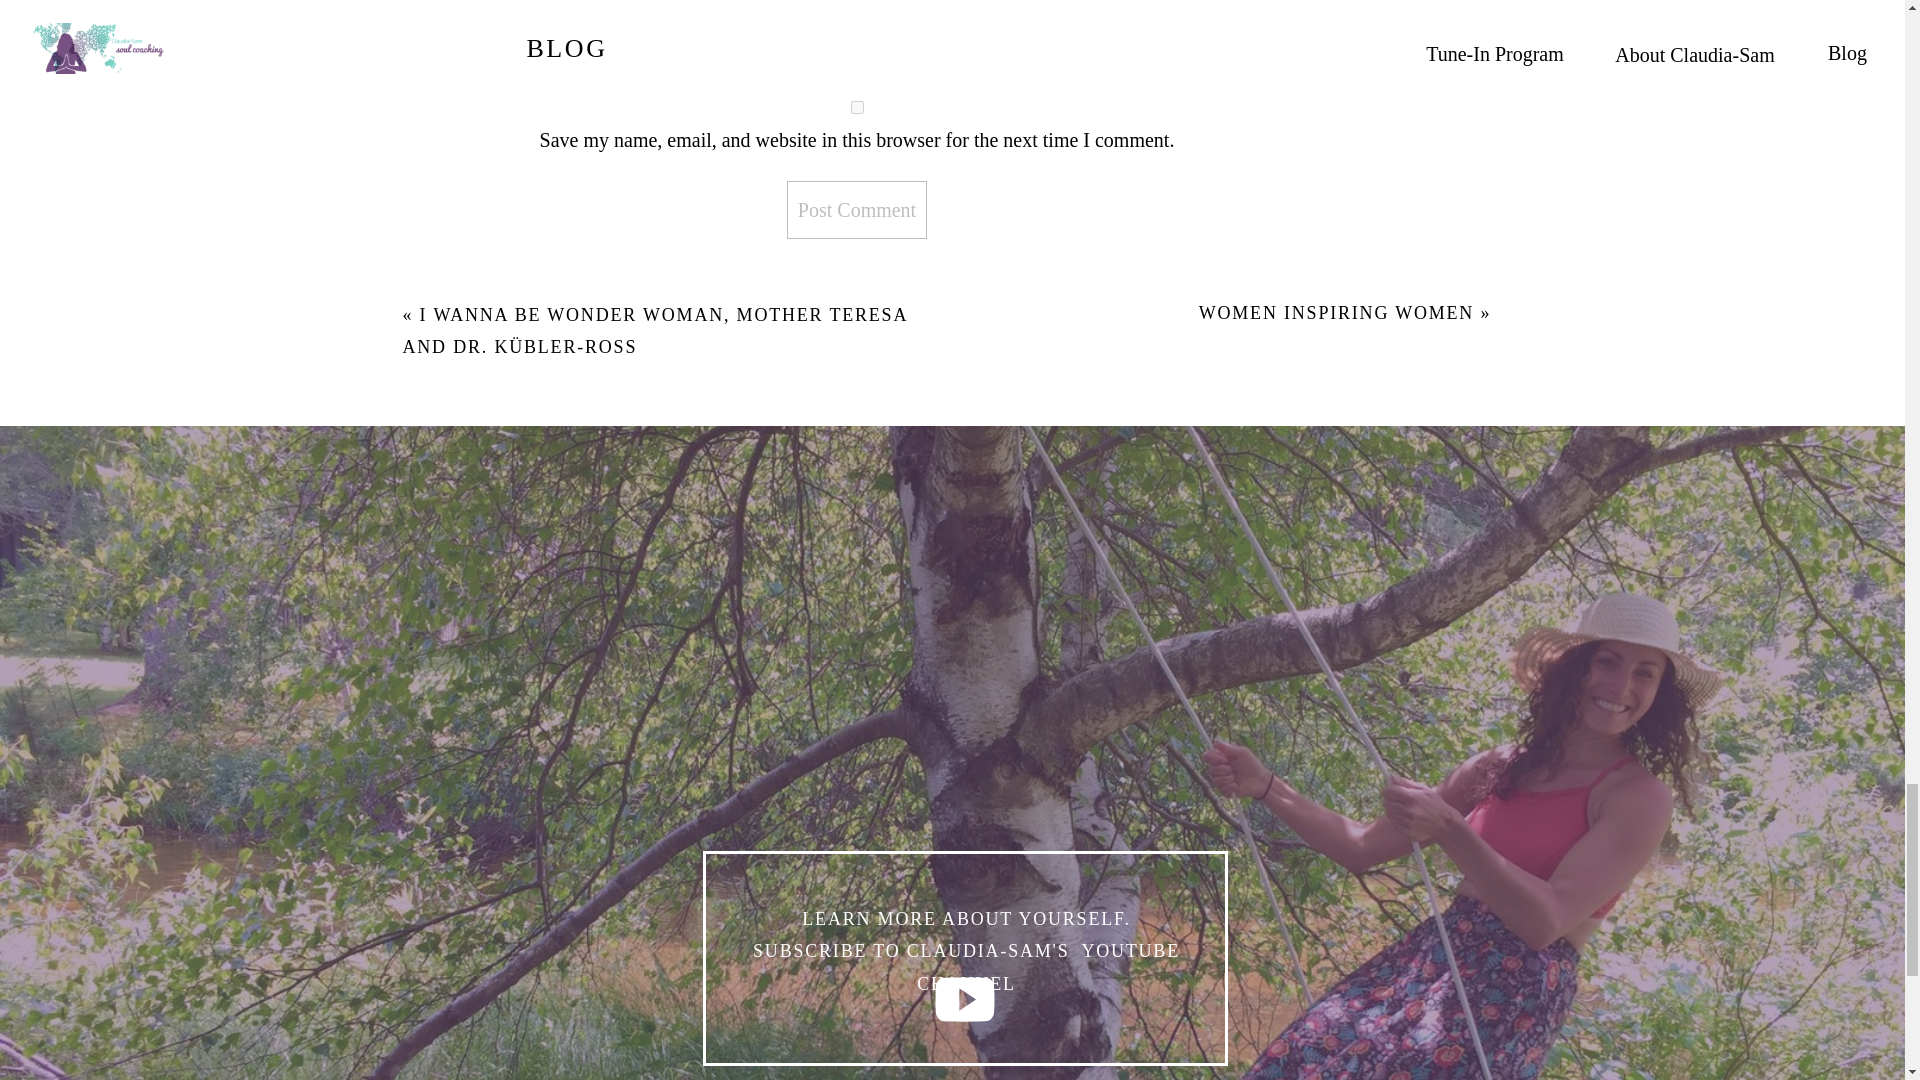  Describe the element at coordinates (1336, 312) in the screenshot. I see `WOMEN INSPIRING WOMEN` at that location.